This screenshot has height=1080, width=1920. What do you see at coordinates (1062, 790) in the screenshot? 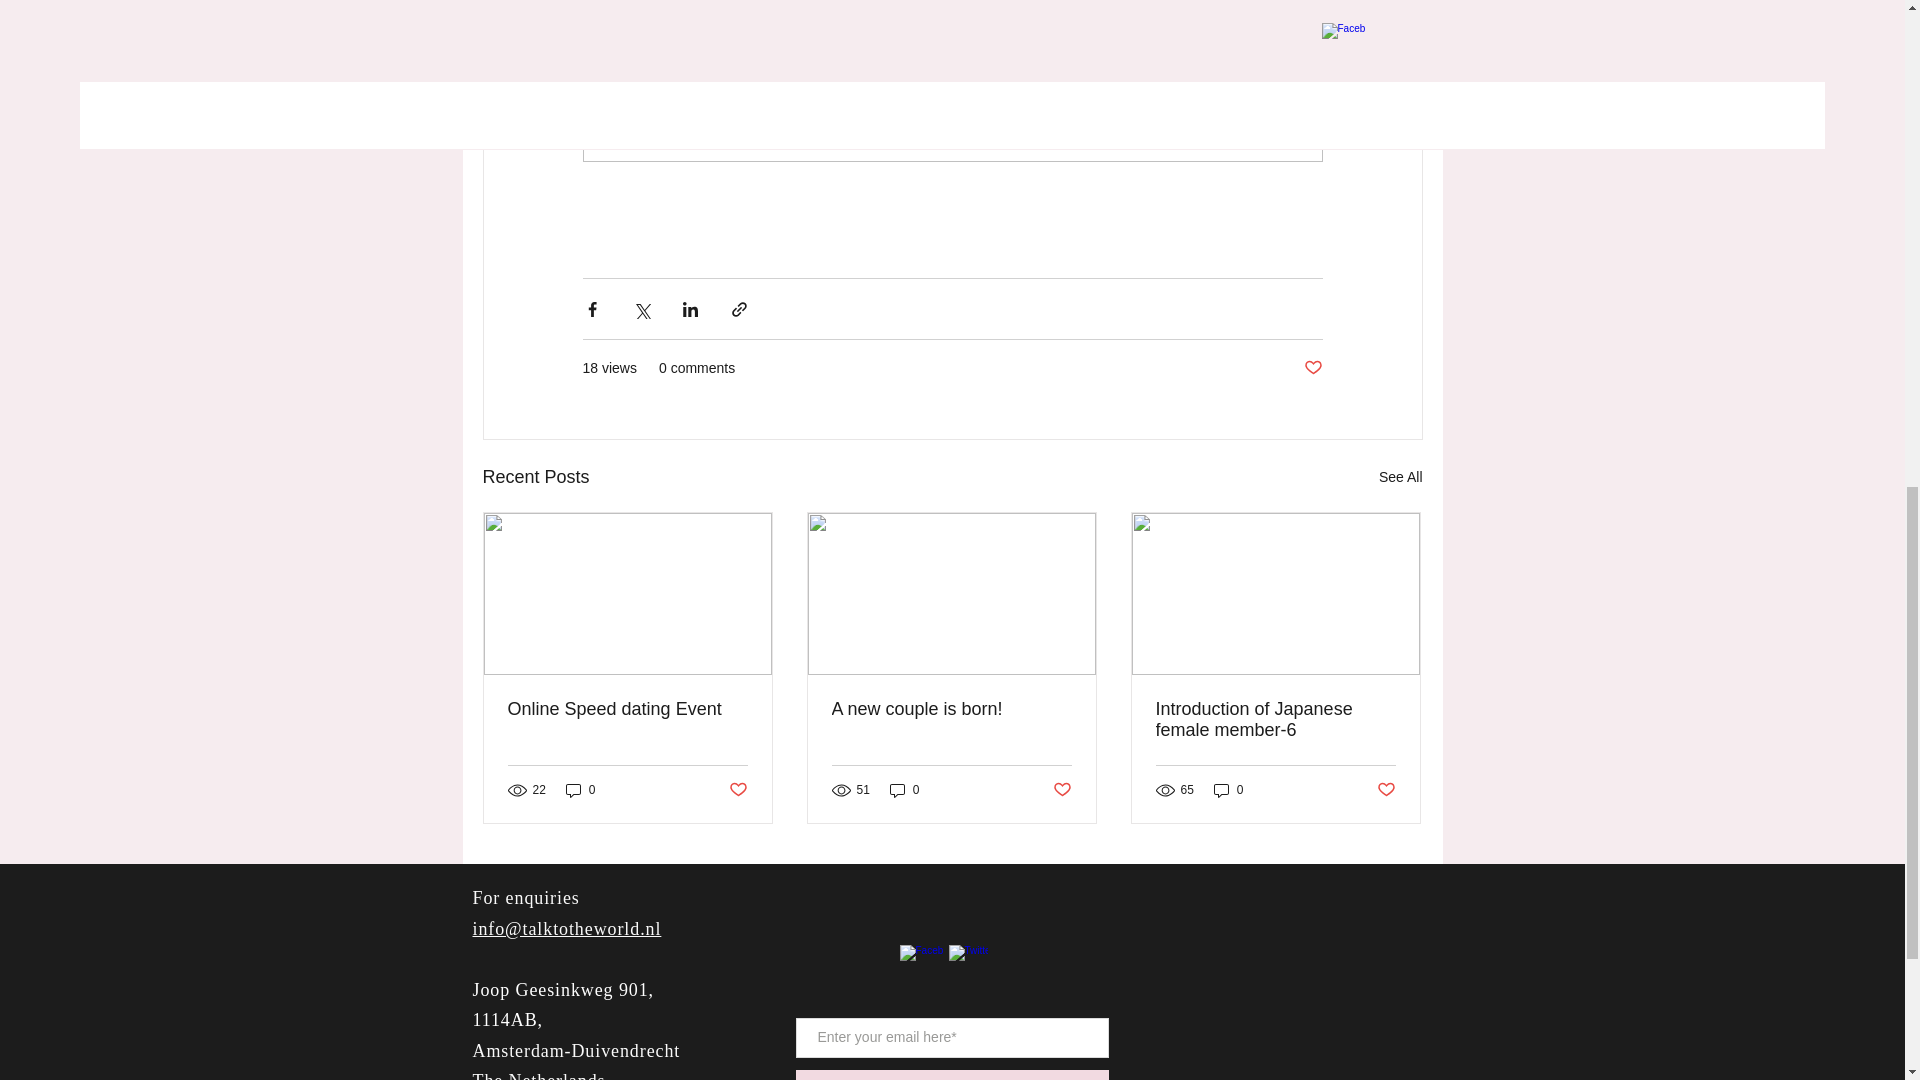
I see `Post not marked as liked` at bounding box center [1062, 790].